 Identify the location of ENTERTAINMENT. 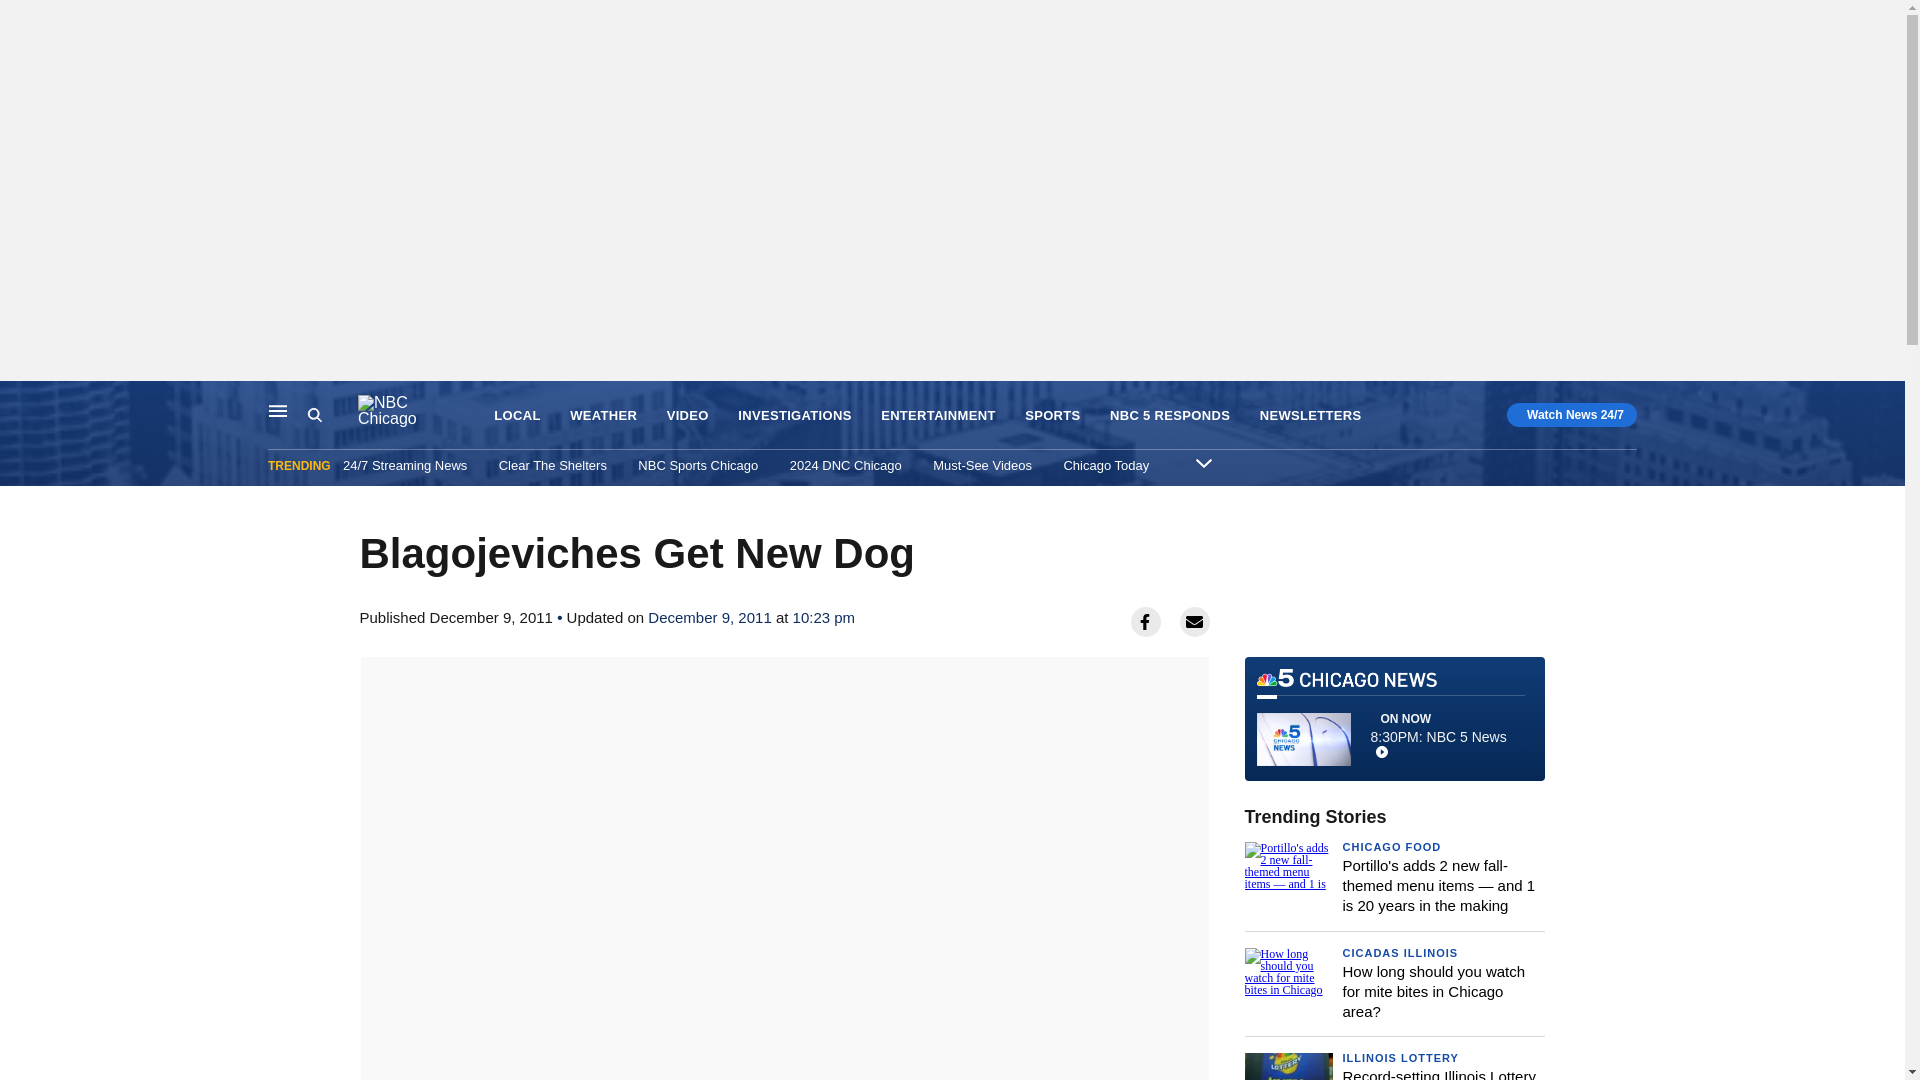
(332, 415).